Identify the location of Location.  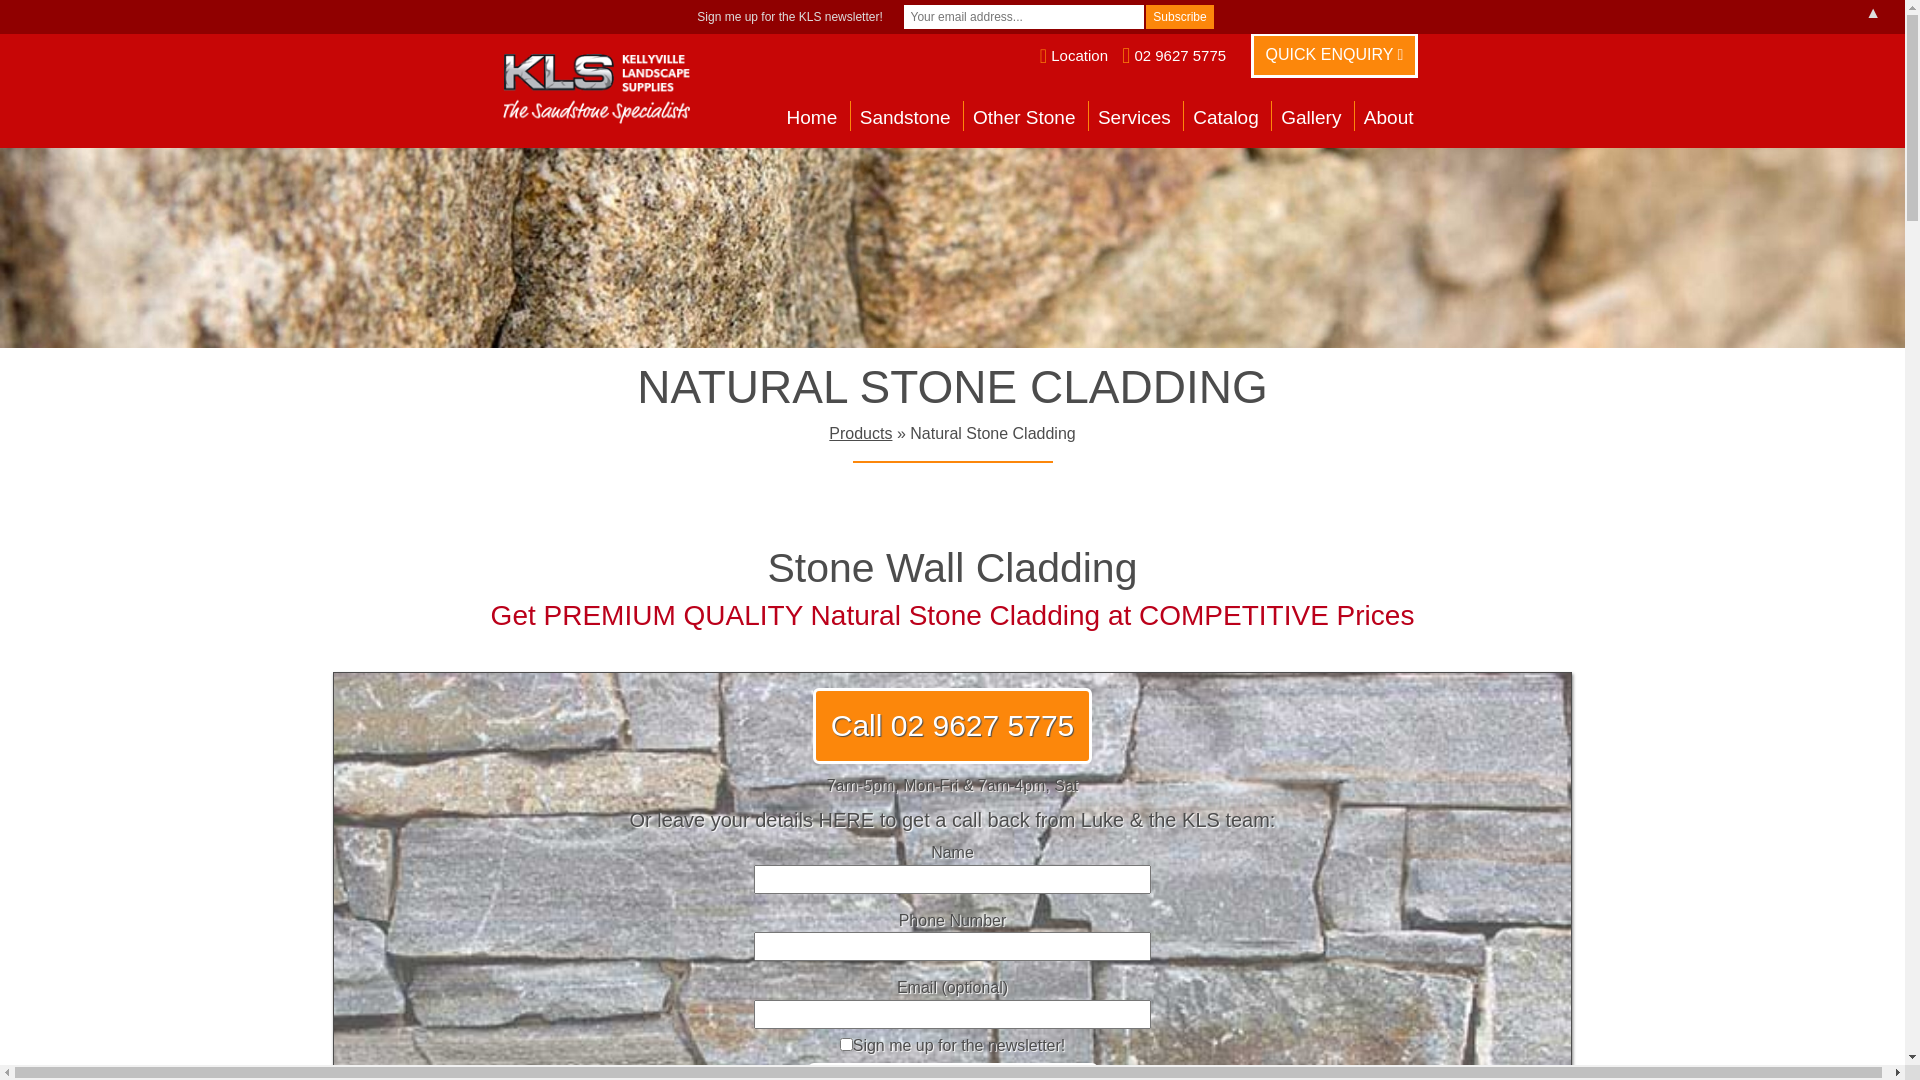
(1074, 56).